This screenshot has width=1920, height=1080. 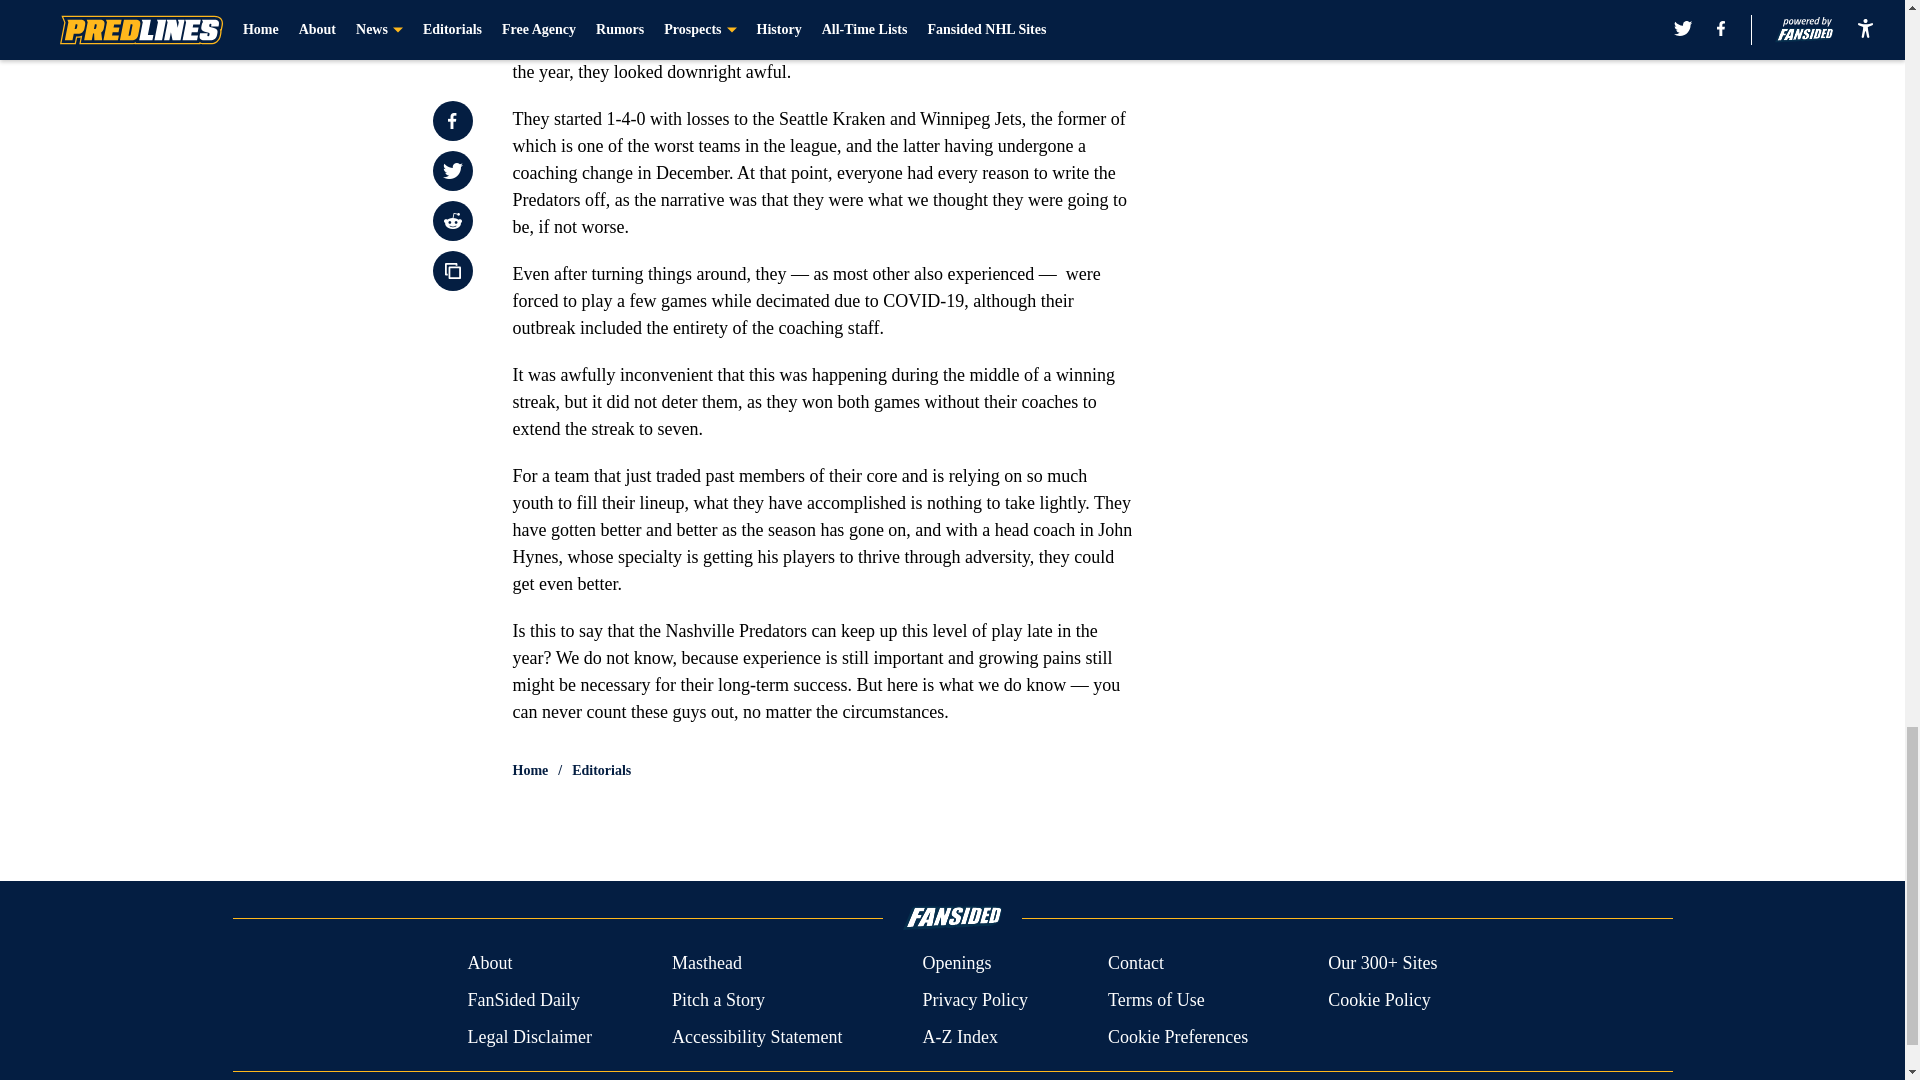 What do you see at coordinates (956, 964) in the screenshot?
I see `Openings` at bounding box center [956, 964].